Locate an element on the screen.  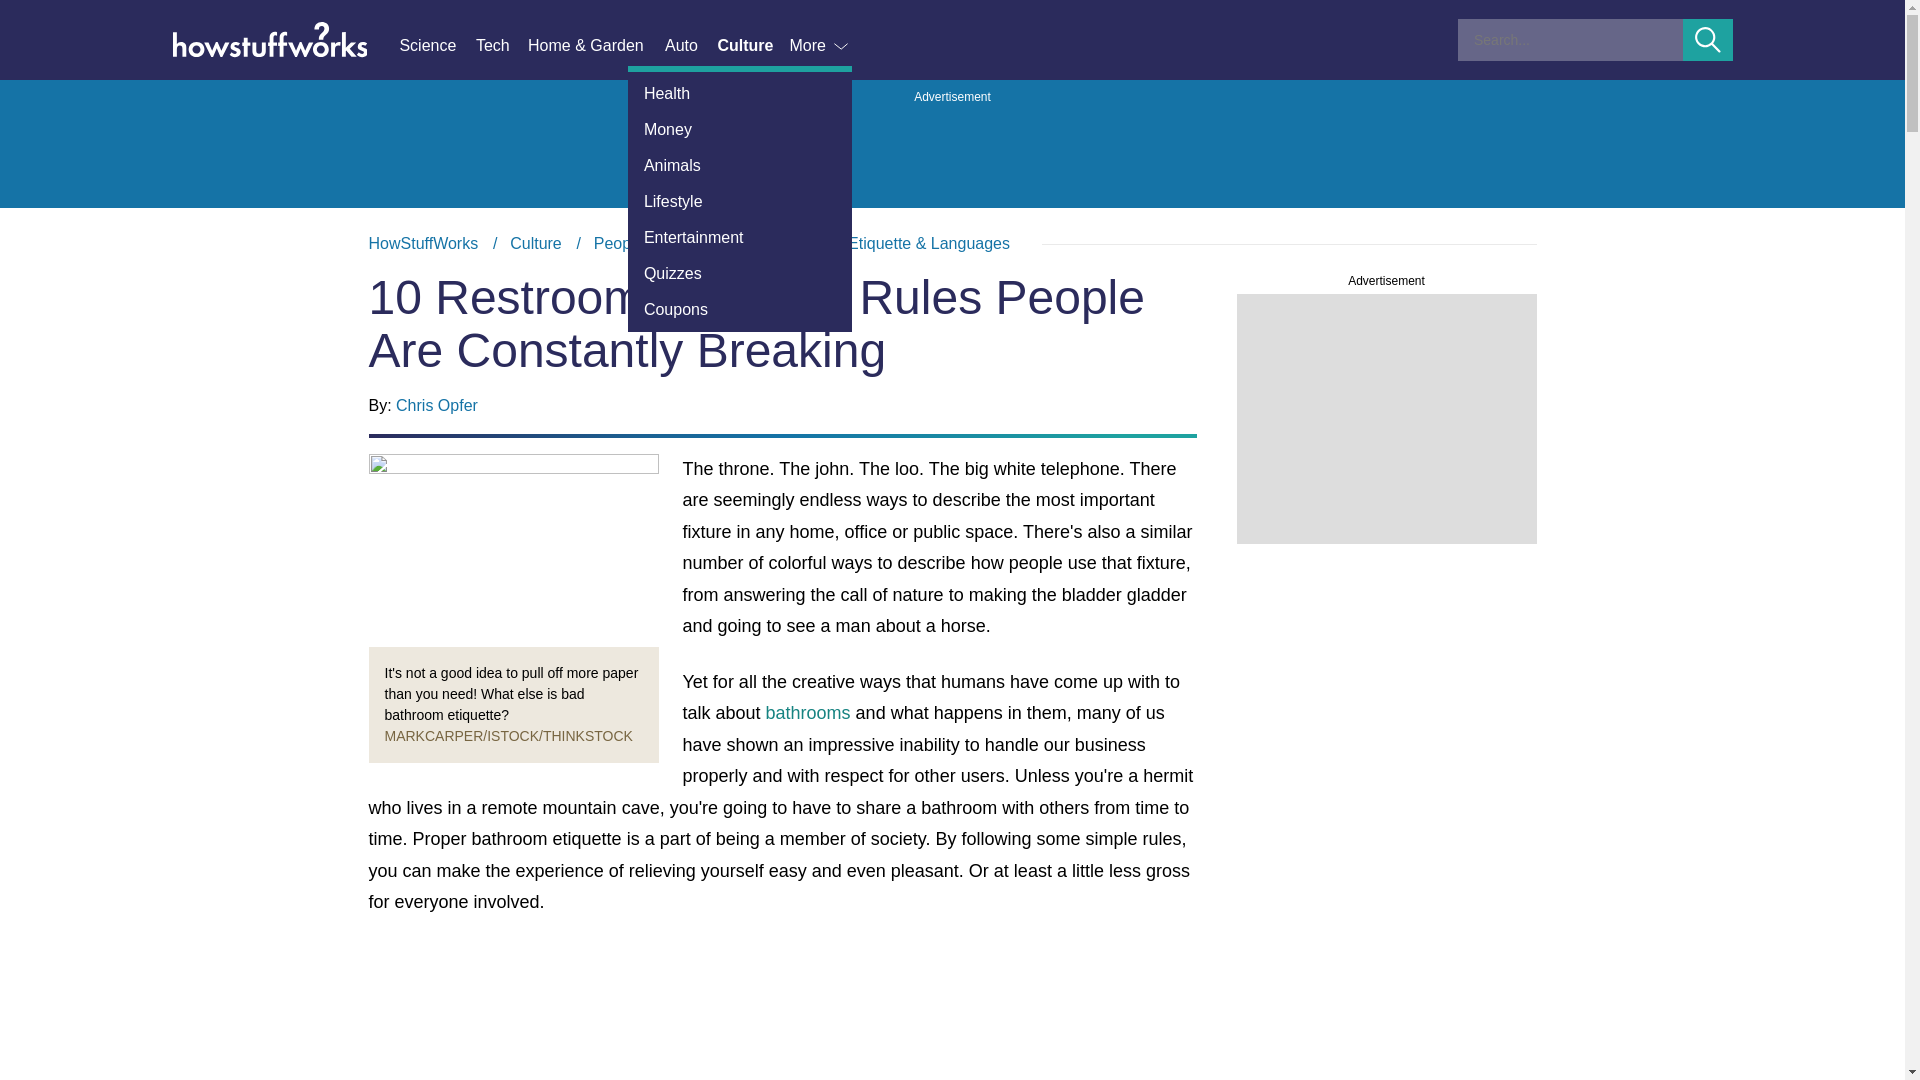
Coupons is located at coordinates (740, 310).